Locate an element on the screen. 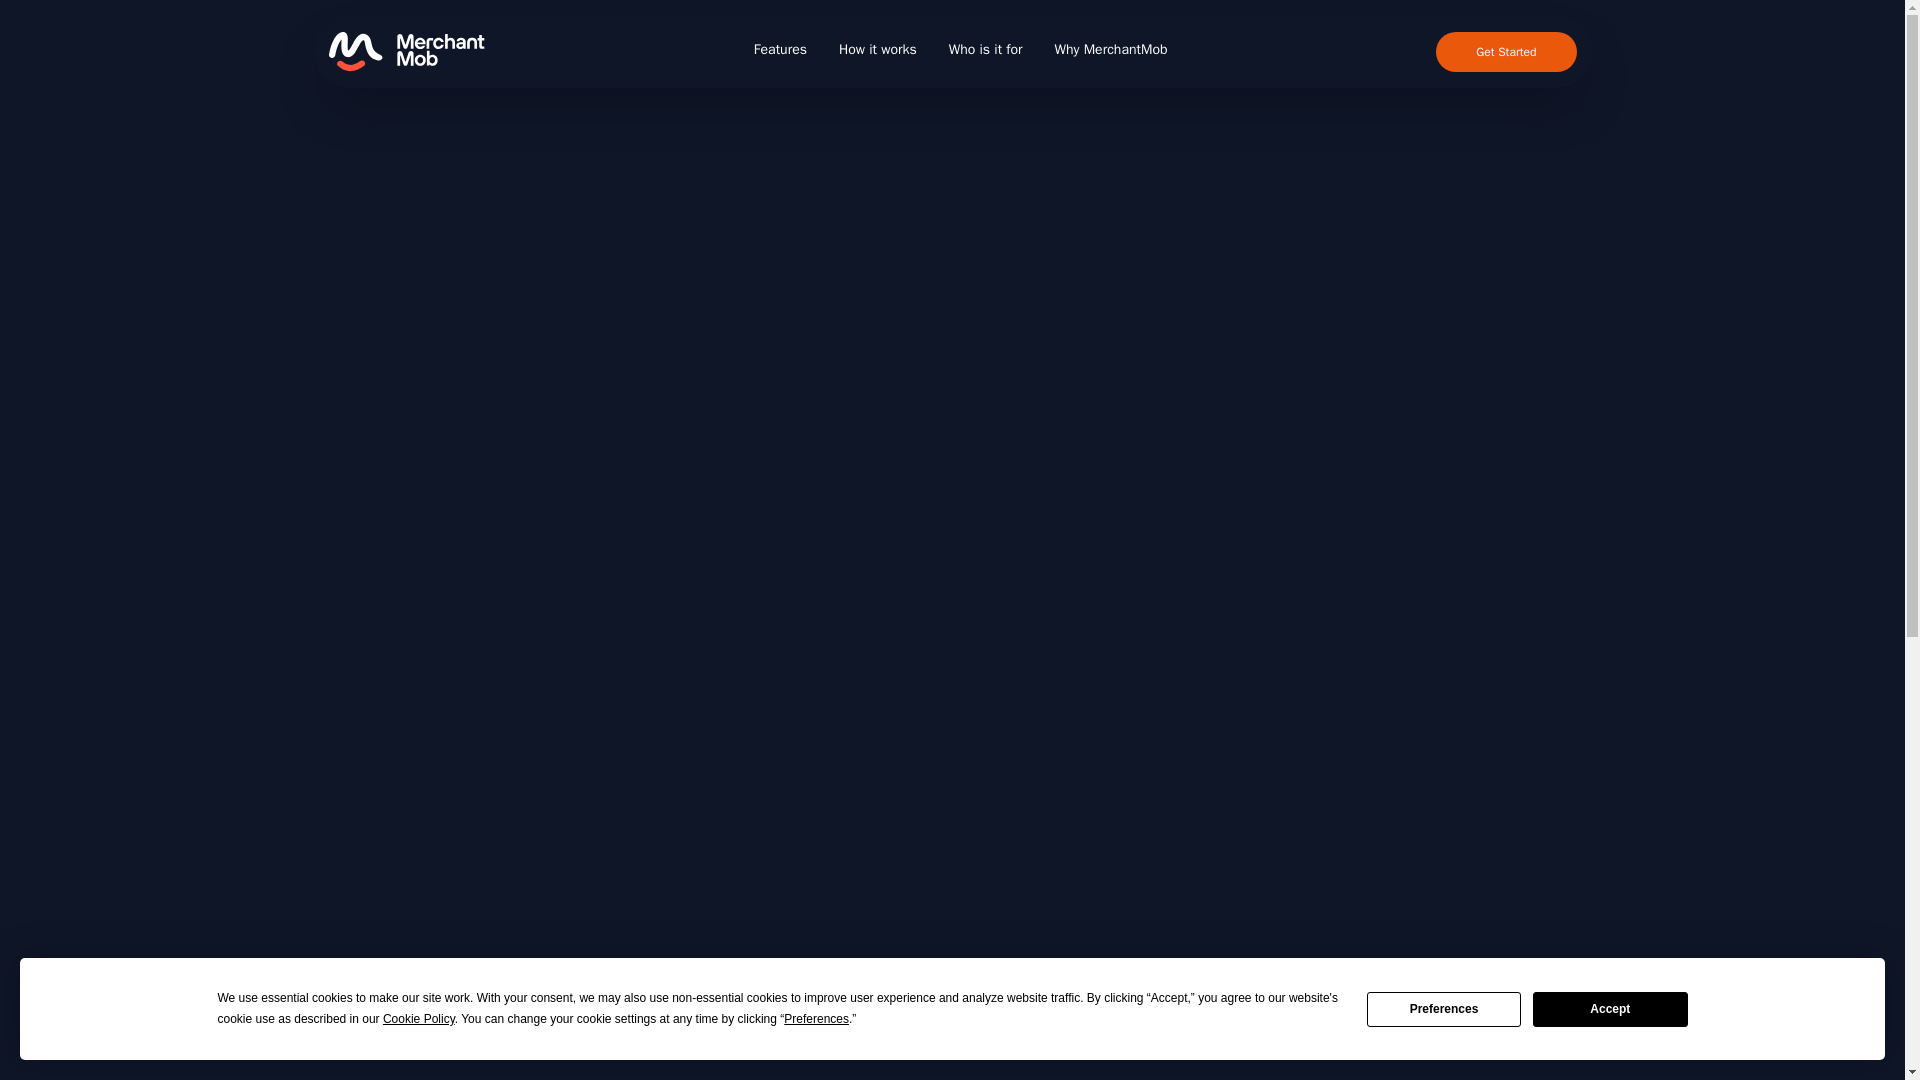  Preferences is located at coordinates (1444, 1010).